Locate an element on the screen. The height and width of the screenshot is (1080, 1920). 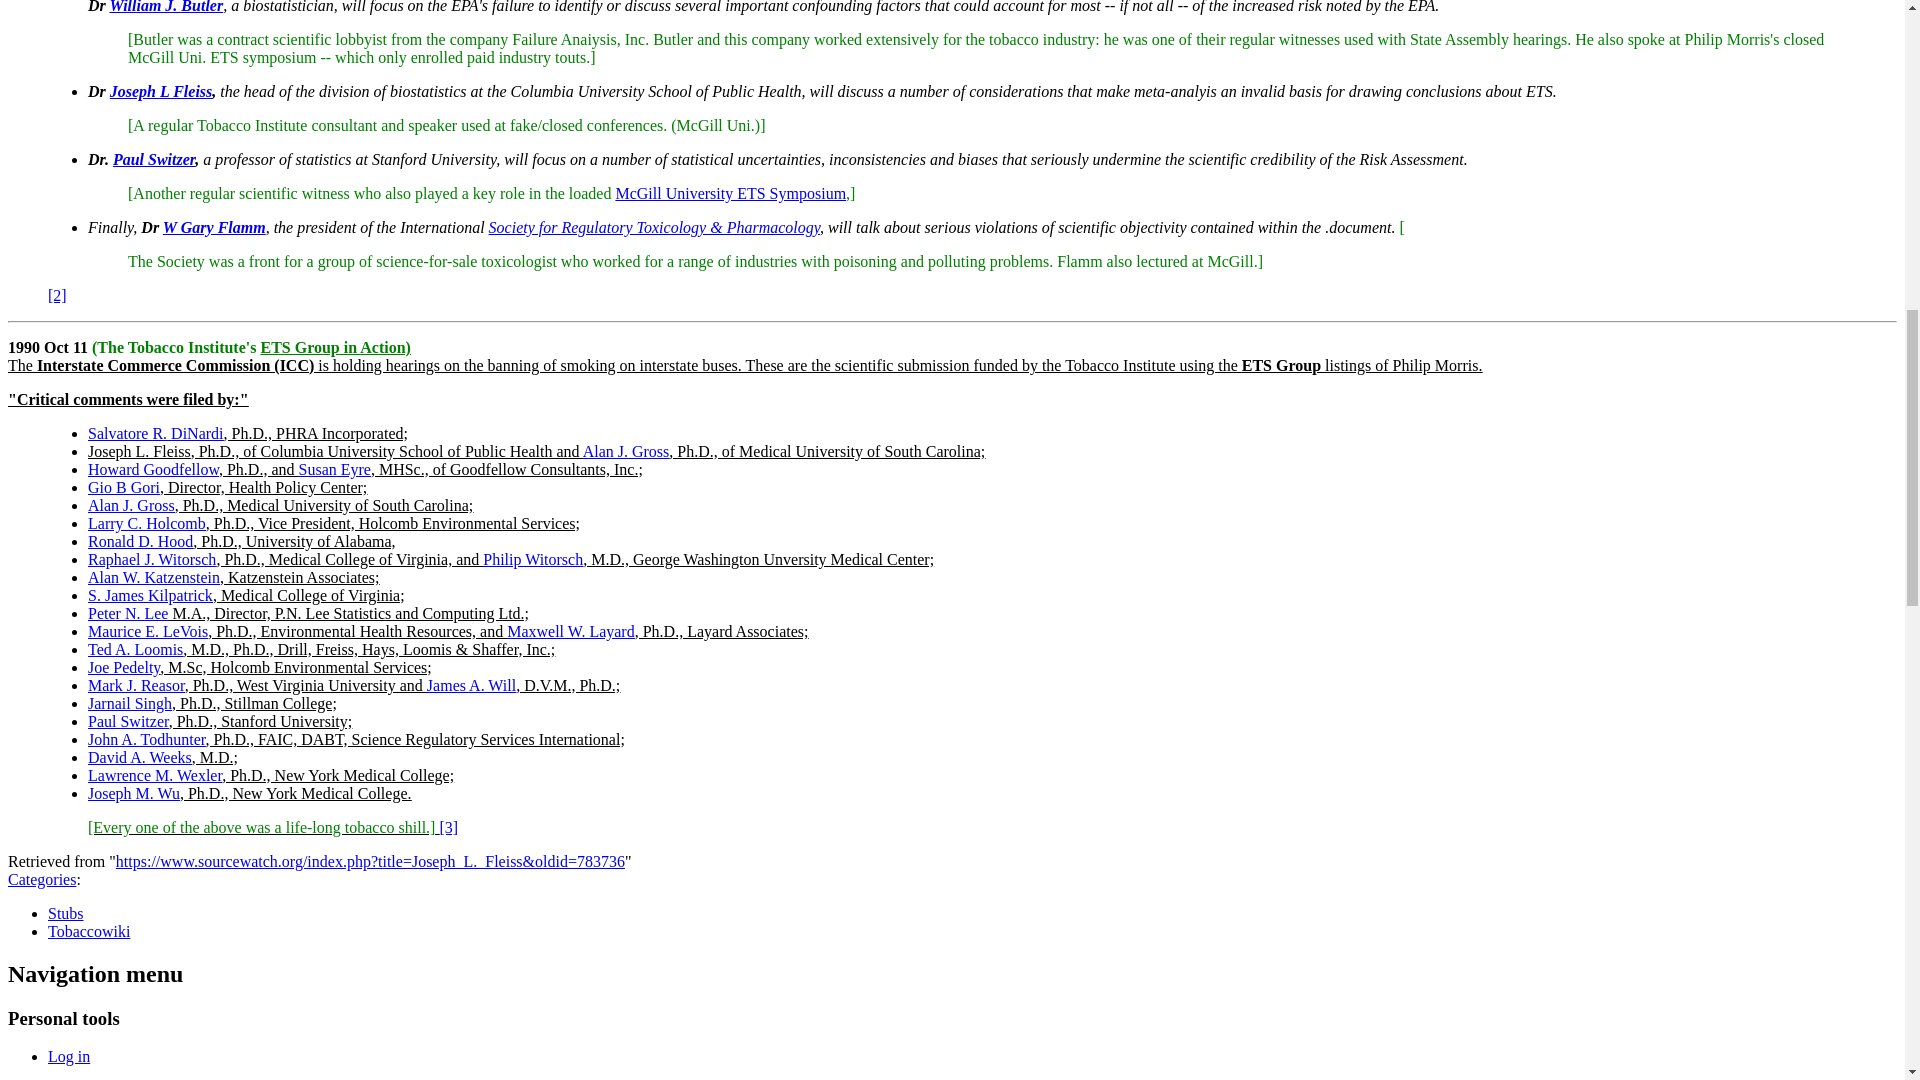
Raphael J. Witorsch is located at coordinates (152, 559).